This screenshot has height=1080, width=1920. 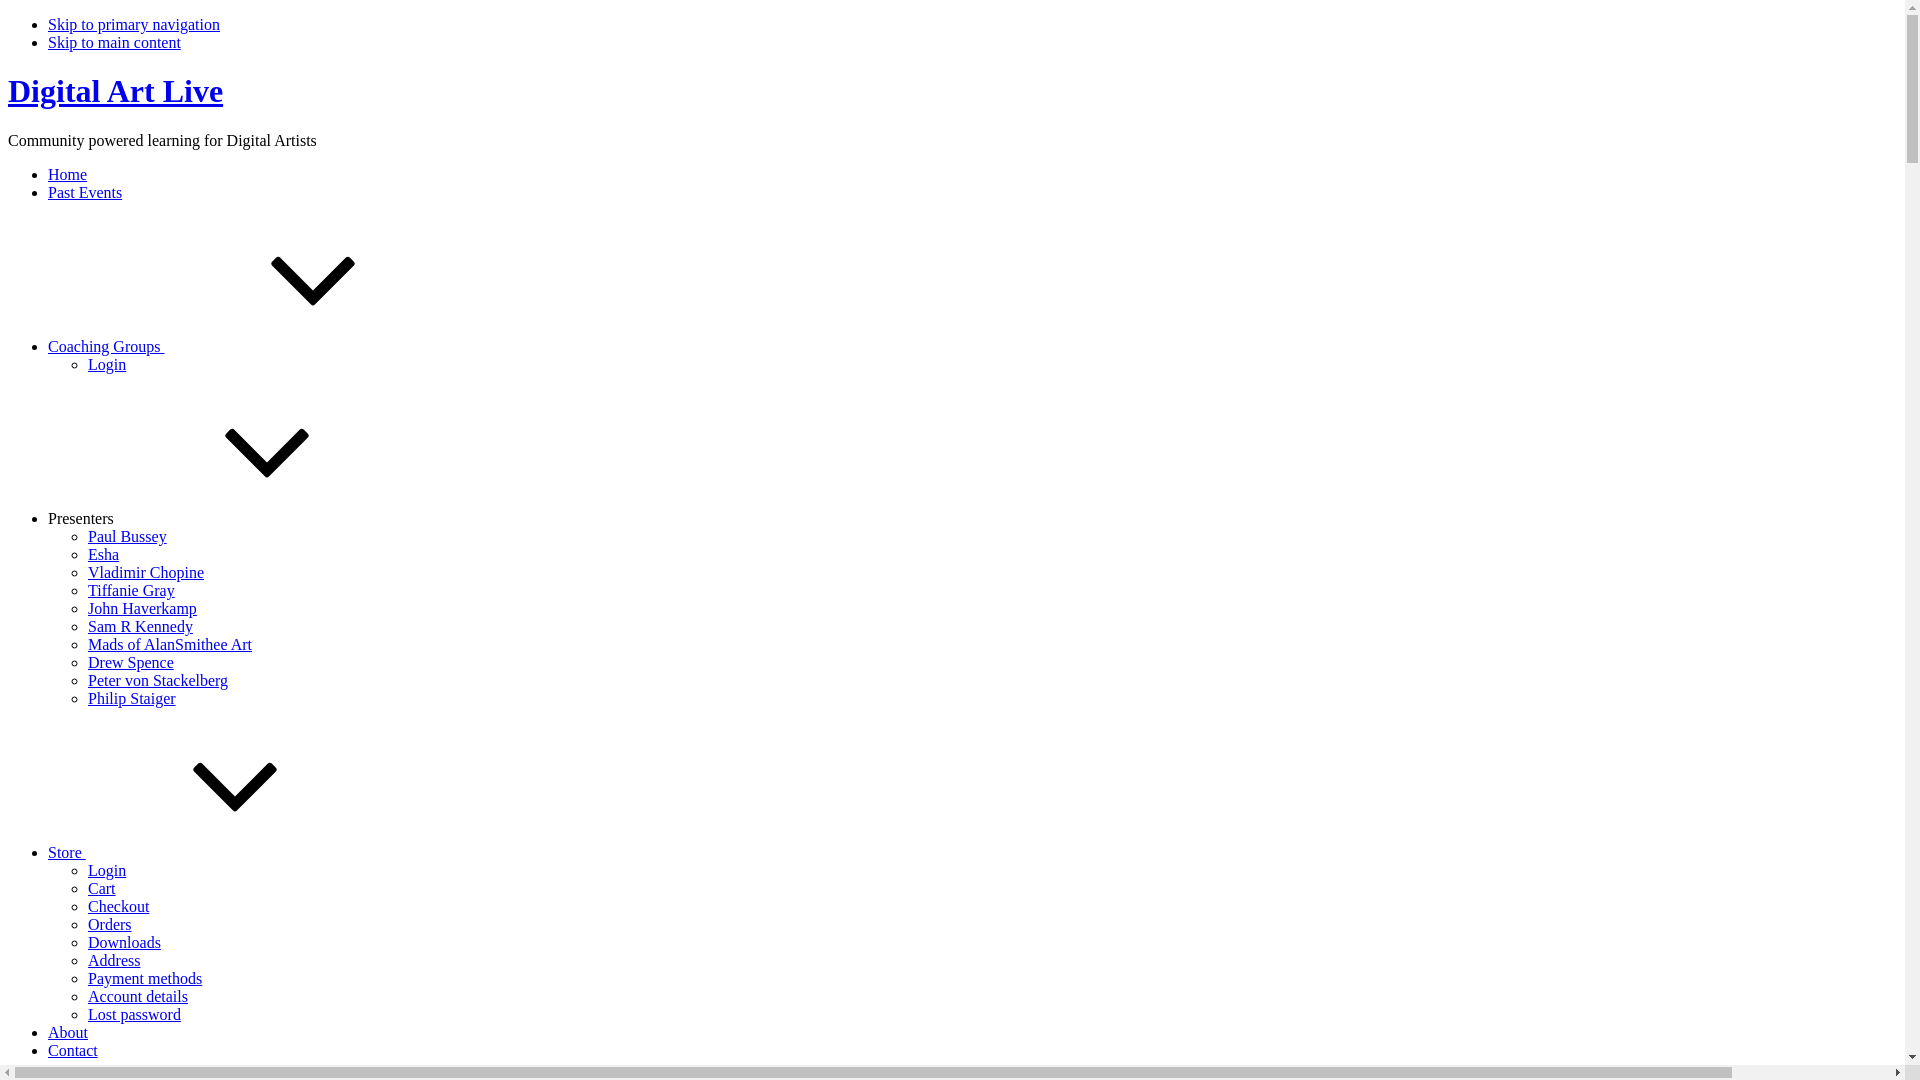 What do you see at coordinates (85, 192) in the screenshot?
I see `Past Events` at bounding box center [85, 192].